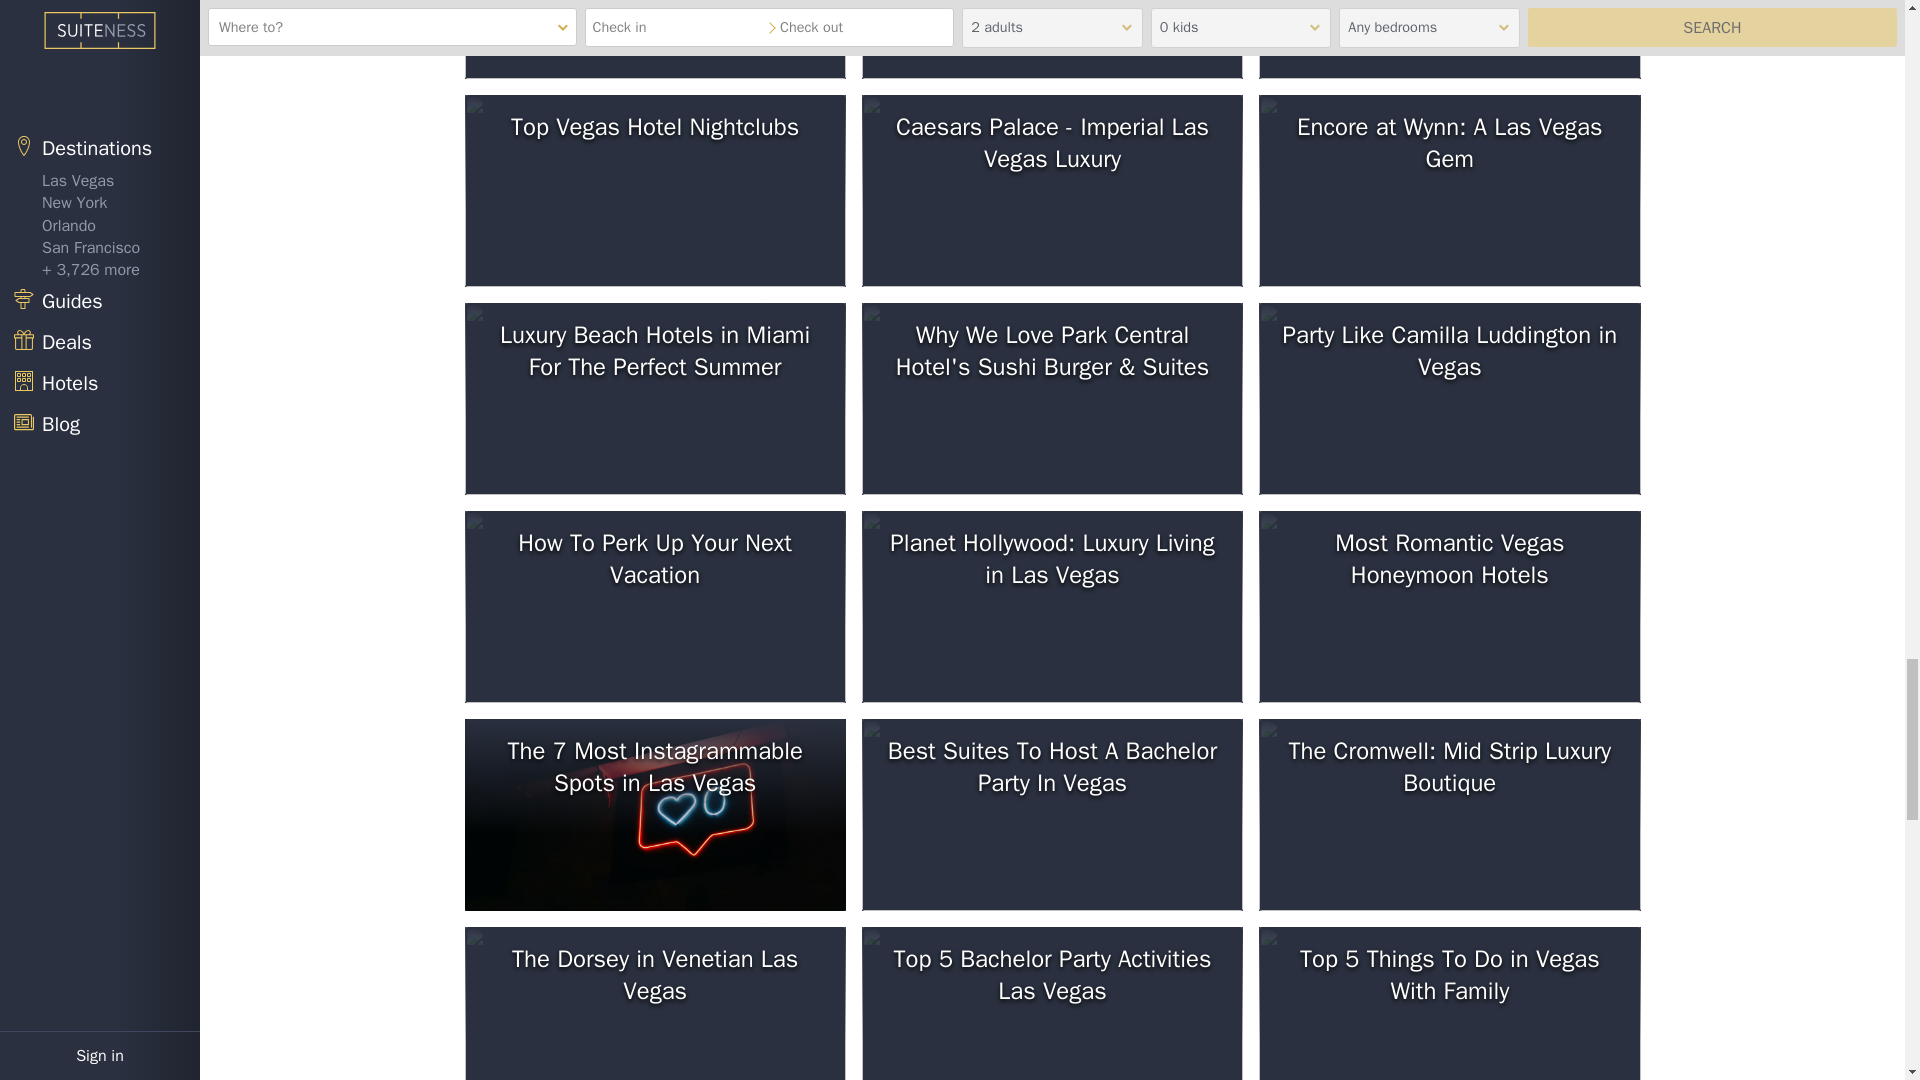  Describe the element at coordinates (654, 191) in the screenshot. I see `Top Vegas Hotel Nightclubs` at that location.